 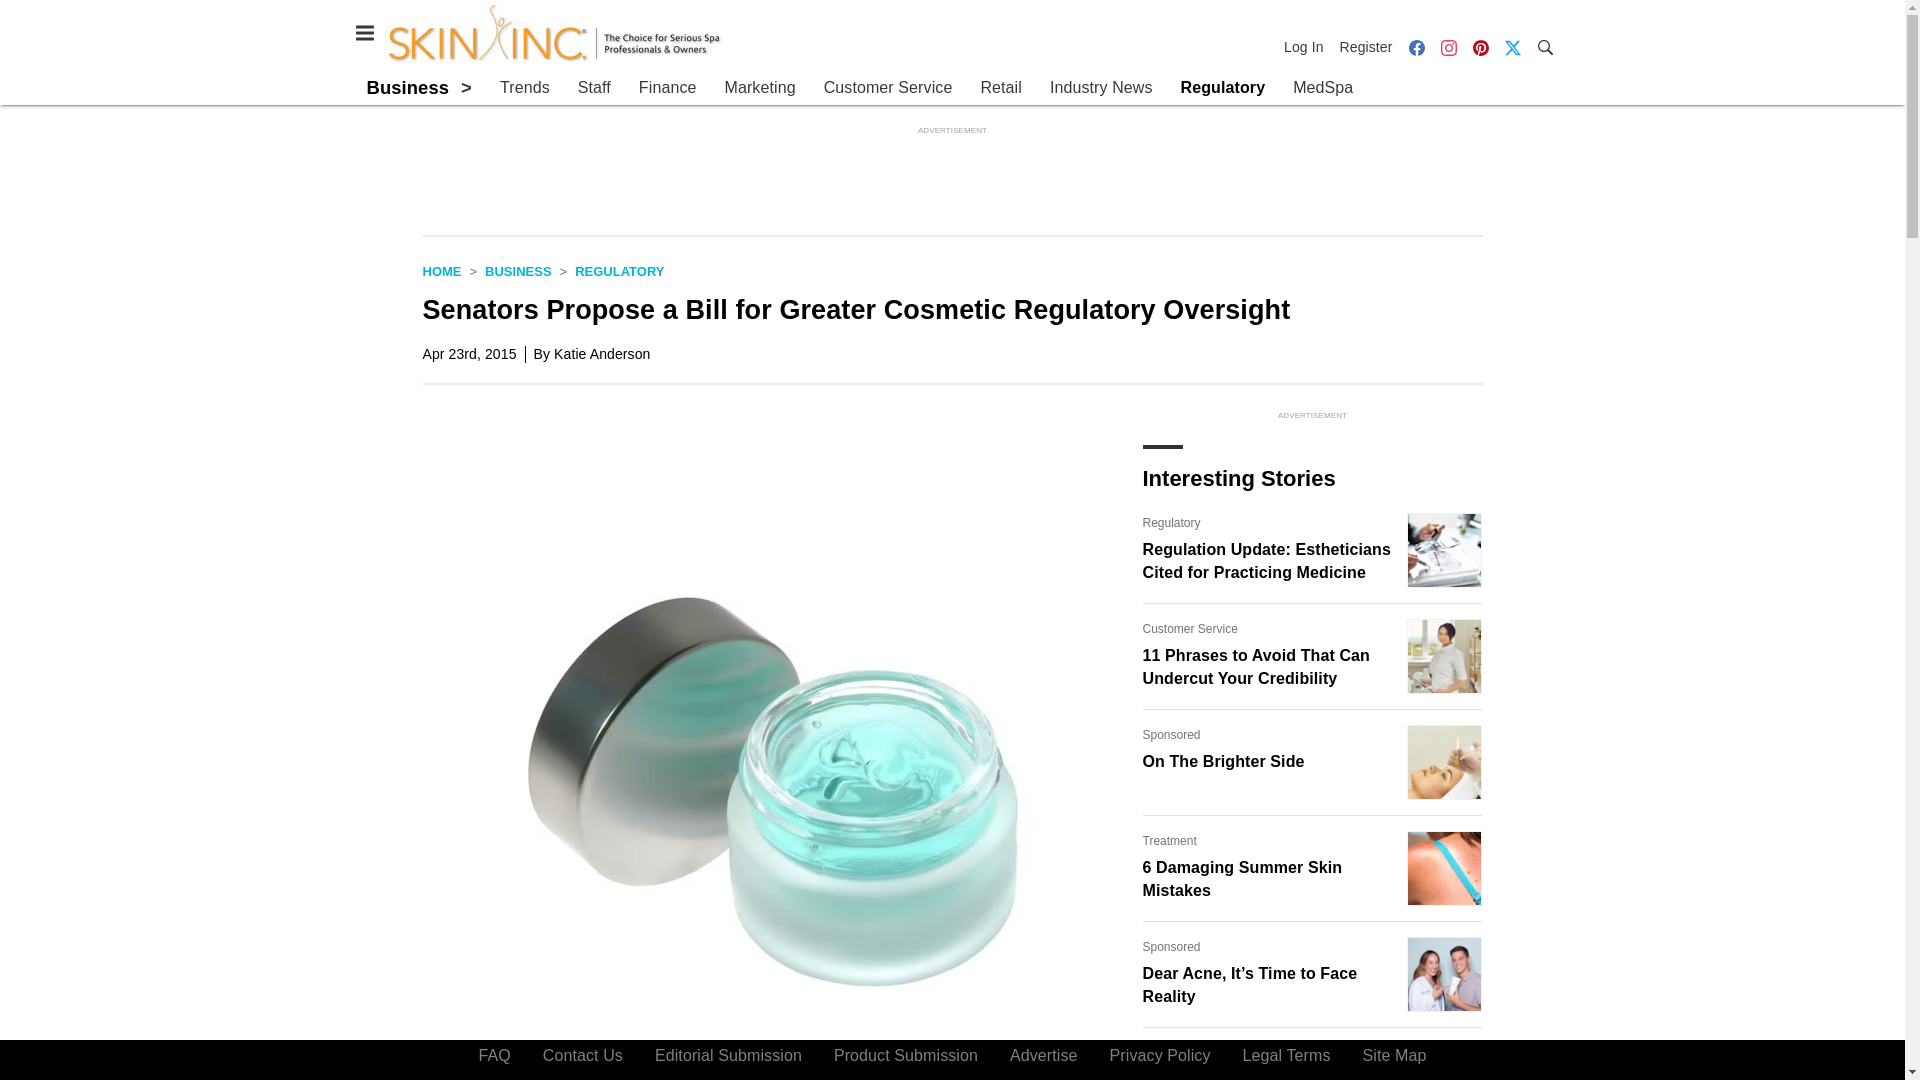 What do you see at coordinates (1544, 46) in the screenshot?
I see `Search` at bounding box center [1544, 46].